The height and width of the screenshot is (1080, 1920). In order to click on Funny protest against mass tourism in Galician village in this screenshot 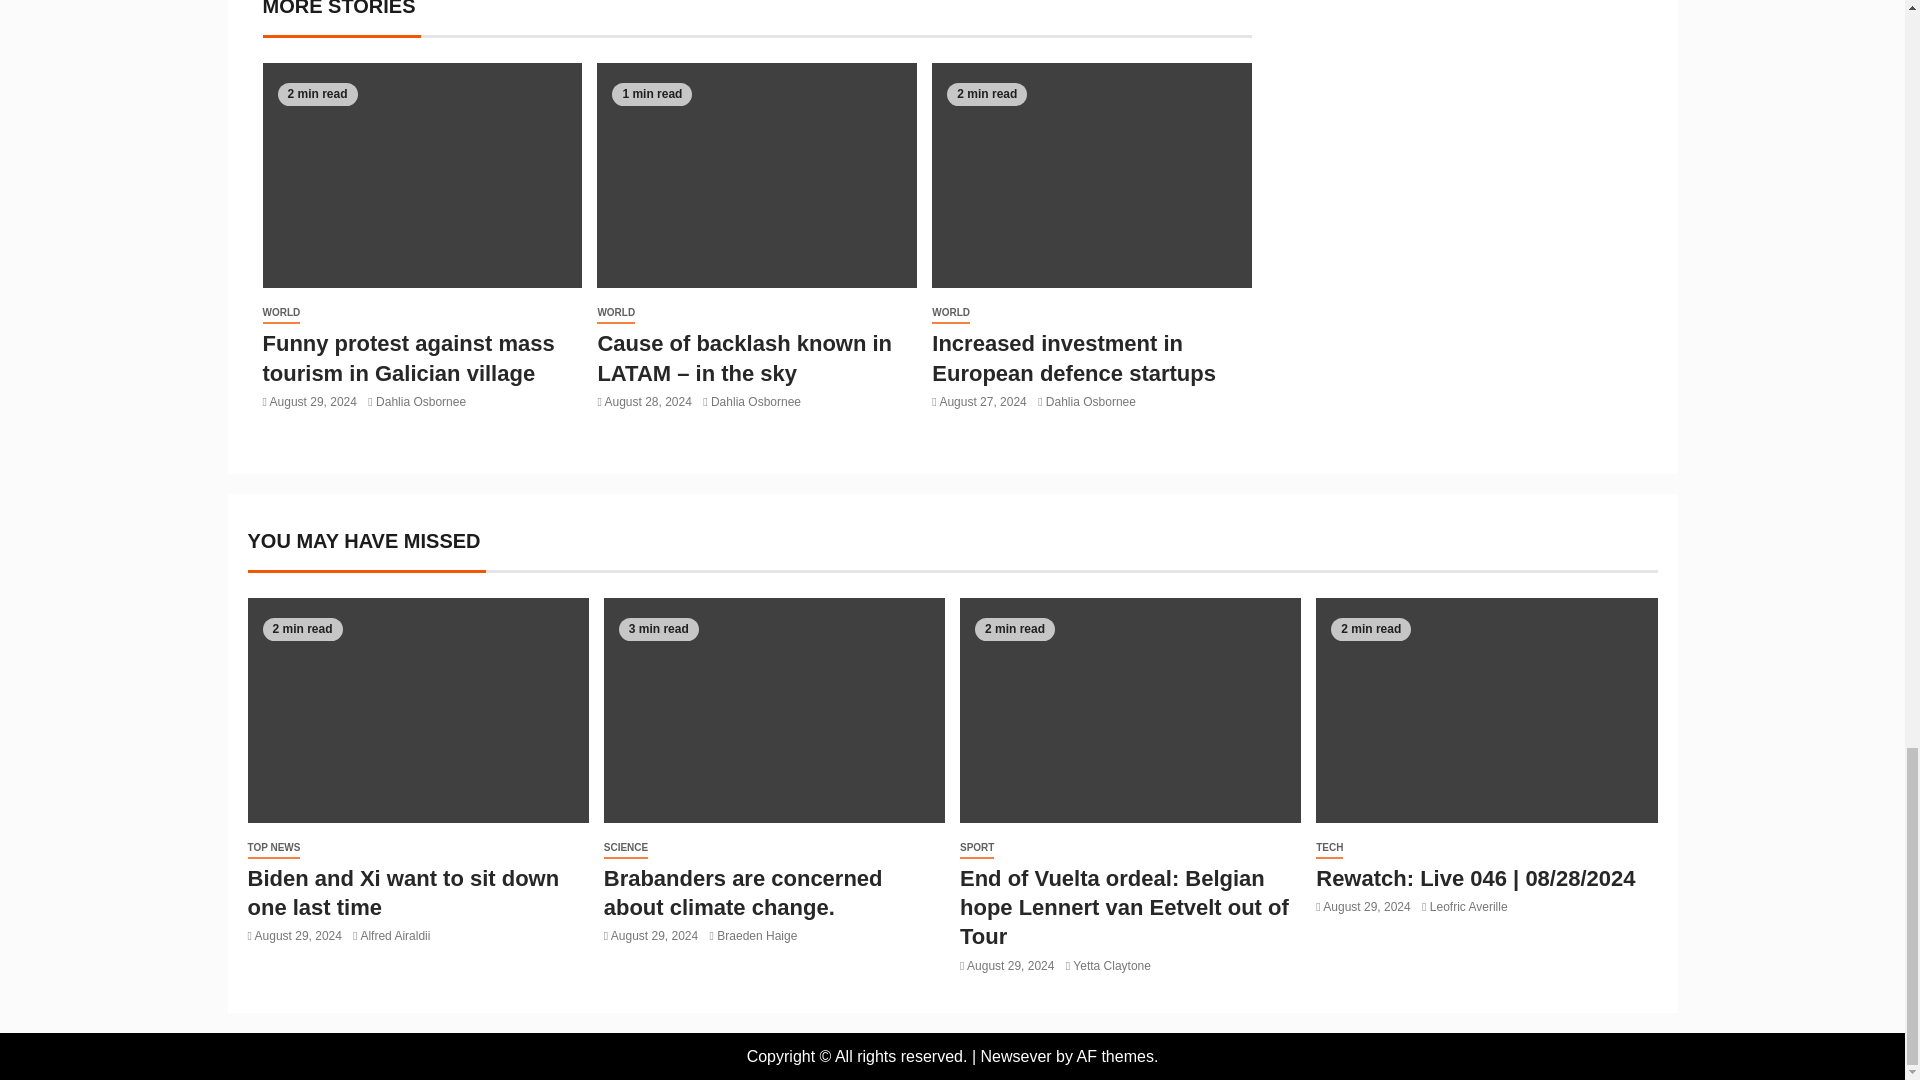, I will do `click(408, 357)`.